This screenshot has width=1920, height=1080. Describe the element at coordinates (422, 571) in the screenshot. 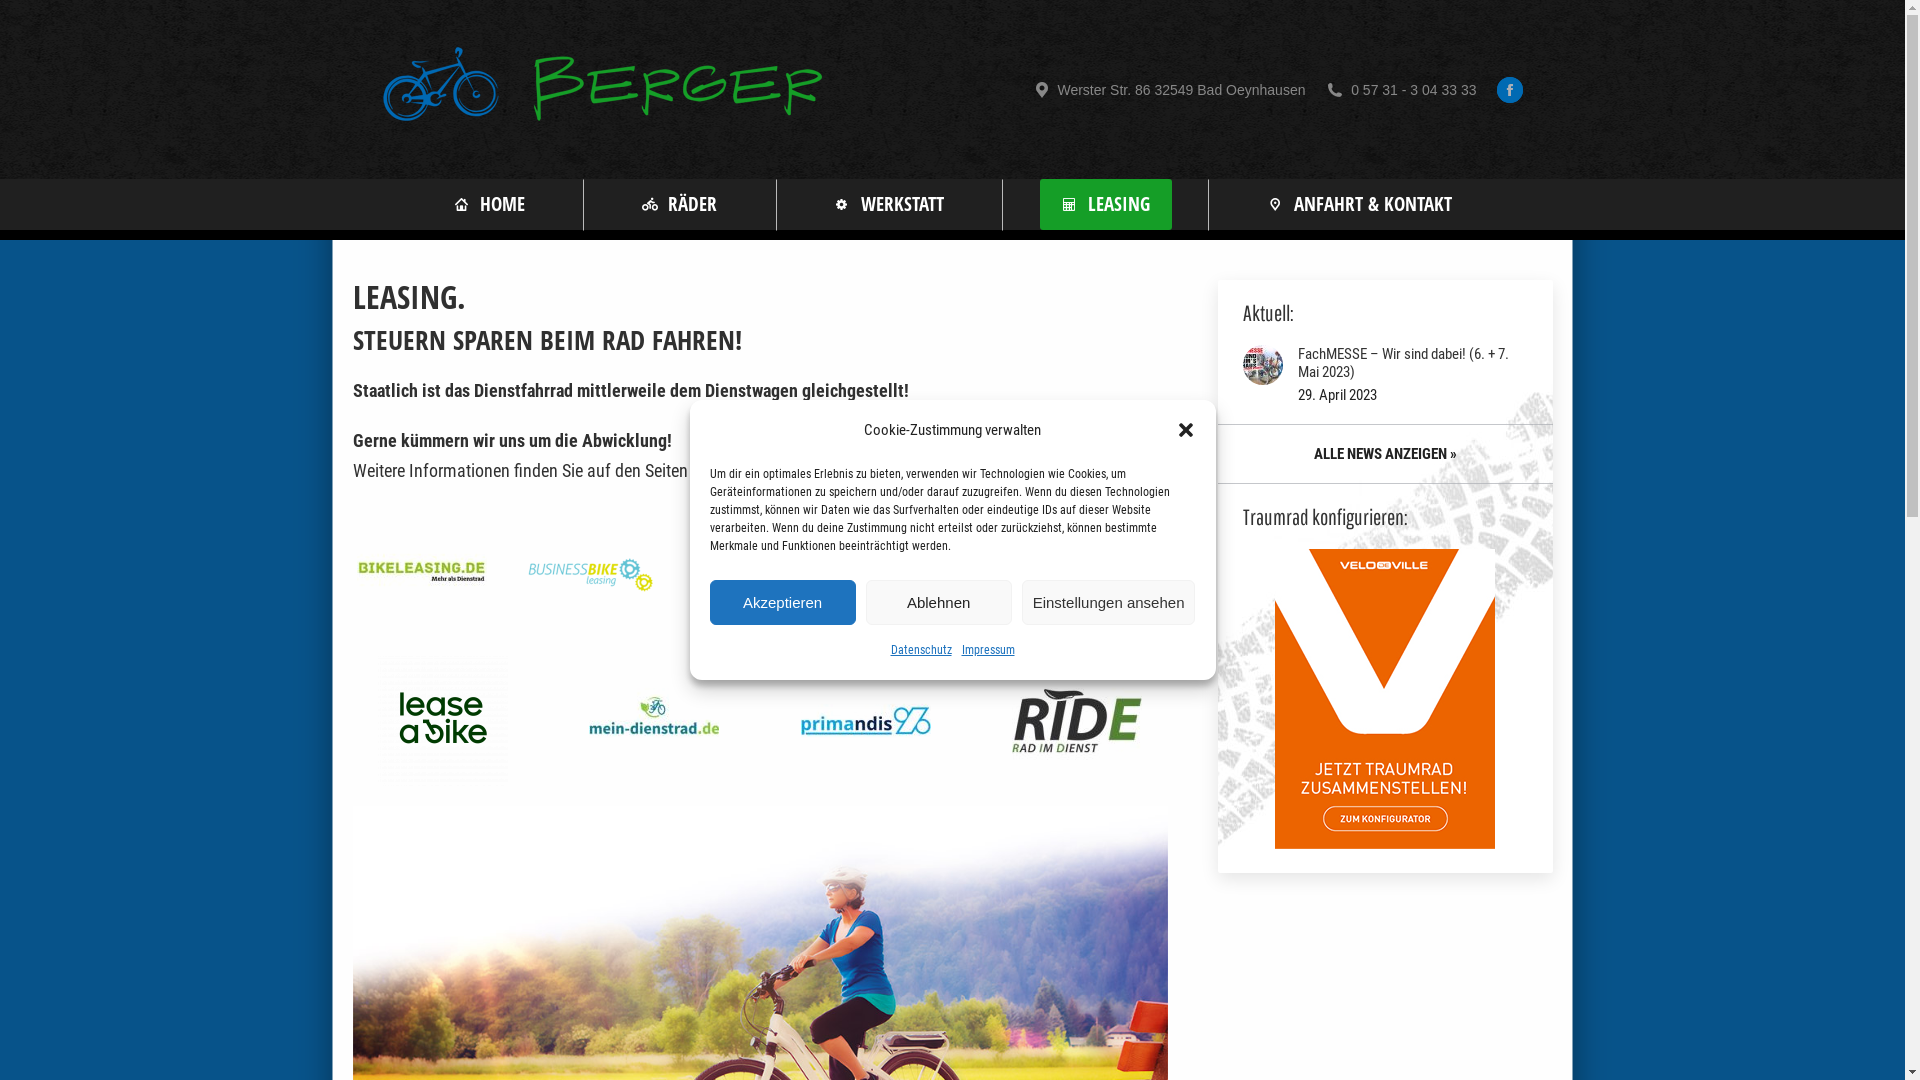

I see `bikeleasing` at that location.